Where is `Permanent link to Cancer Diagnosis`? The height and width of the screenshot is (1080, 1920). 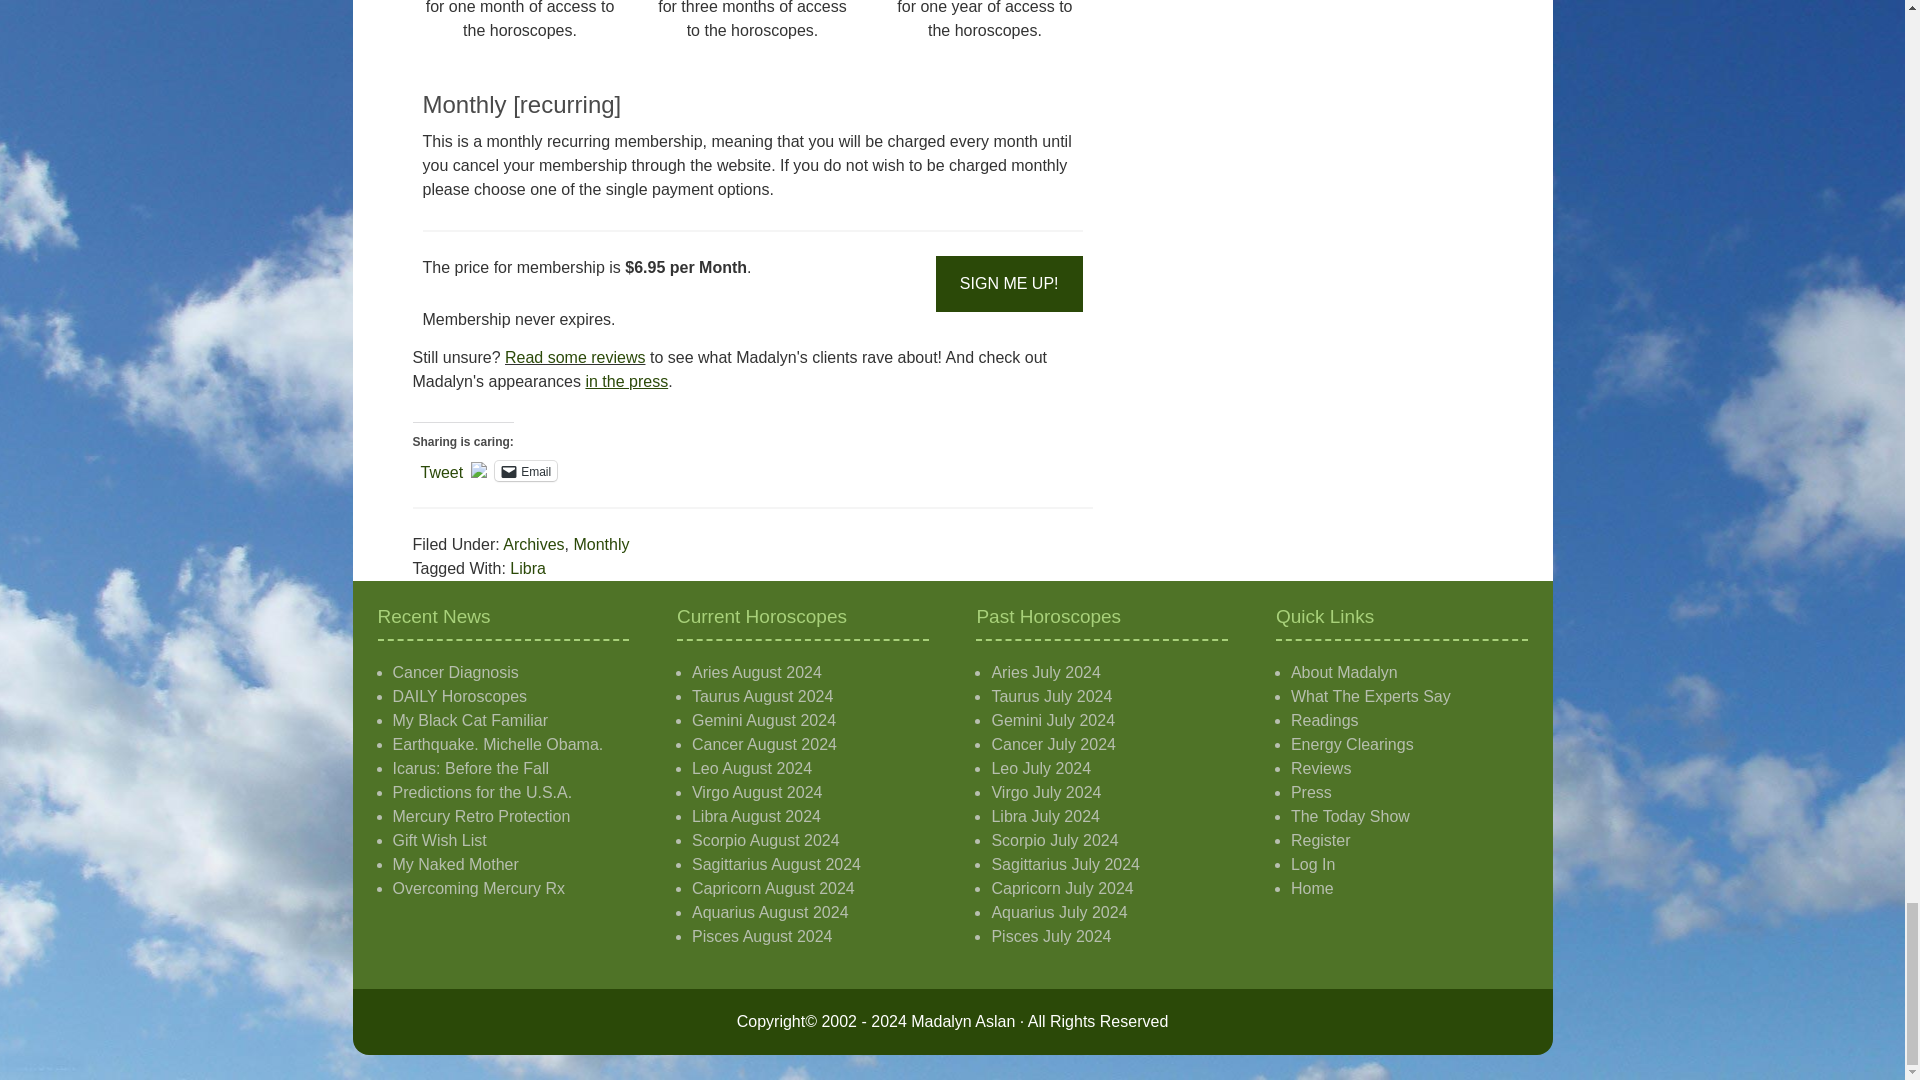 Permanent link to Cancer Diagnosis is located at coordinates (454, 672).